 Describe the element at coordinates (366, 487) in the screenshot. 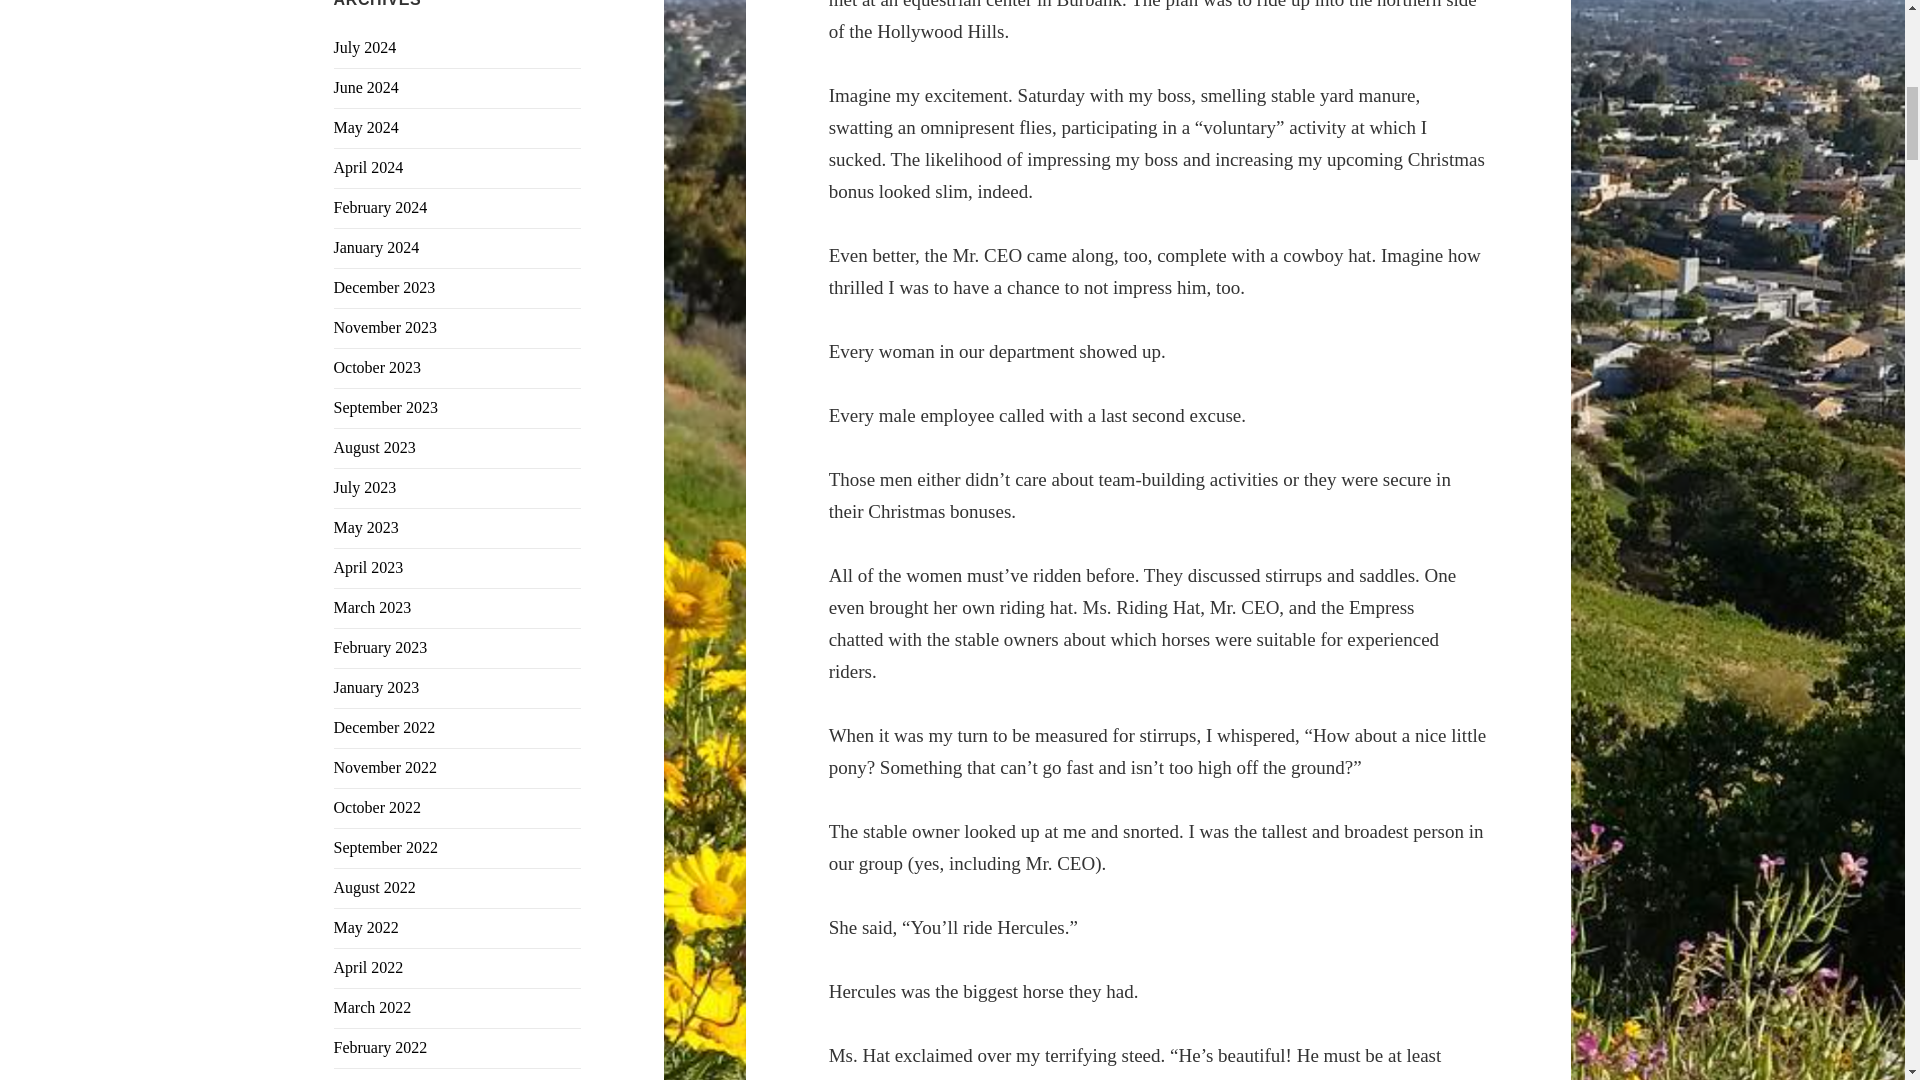

I see `July 2023` at that location.